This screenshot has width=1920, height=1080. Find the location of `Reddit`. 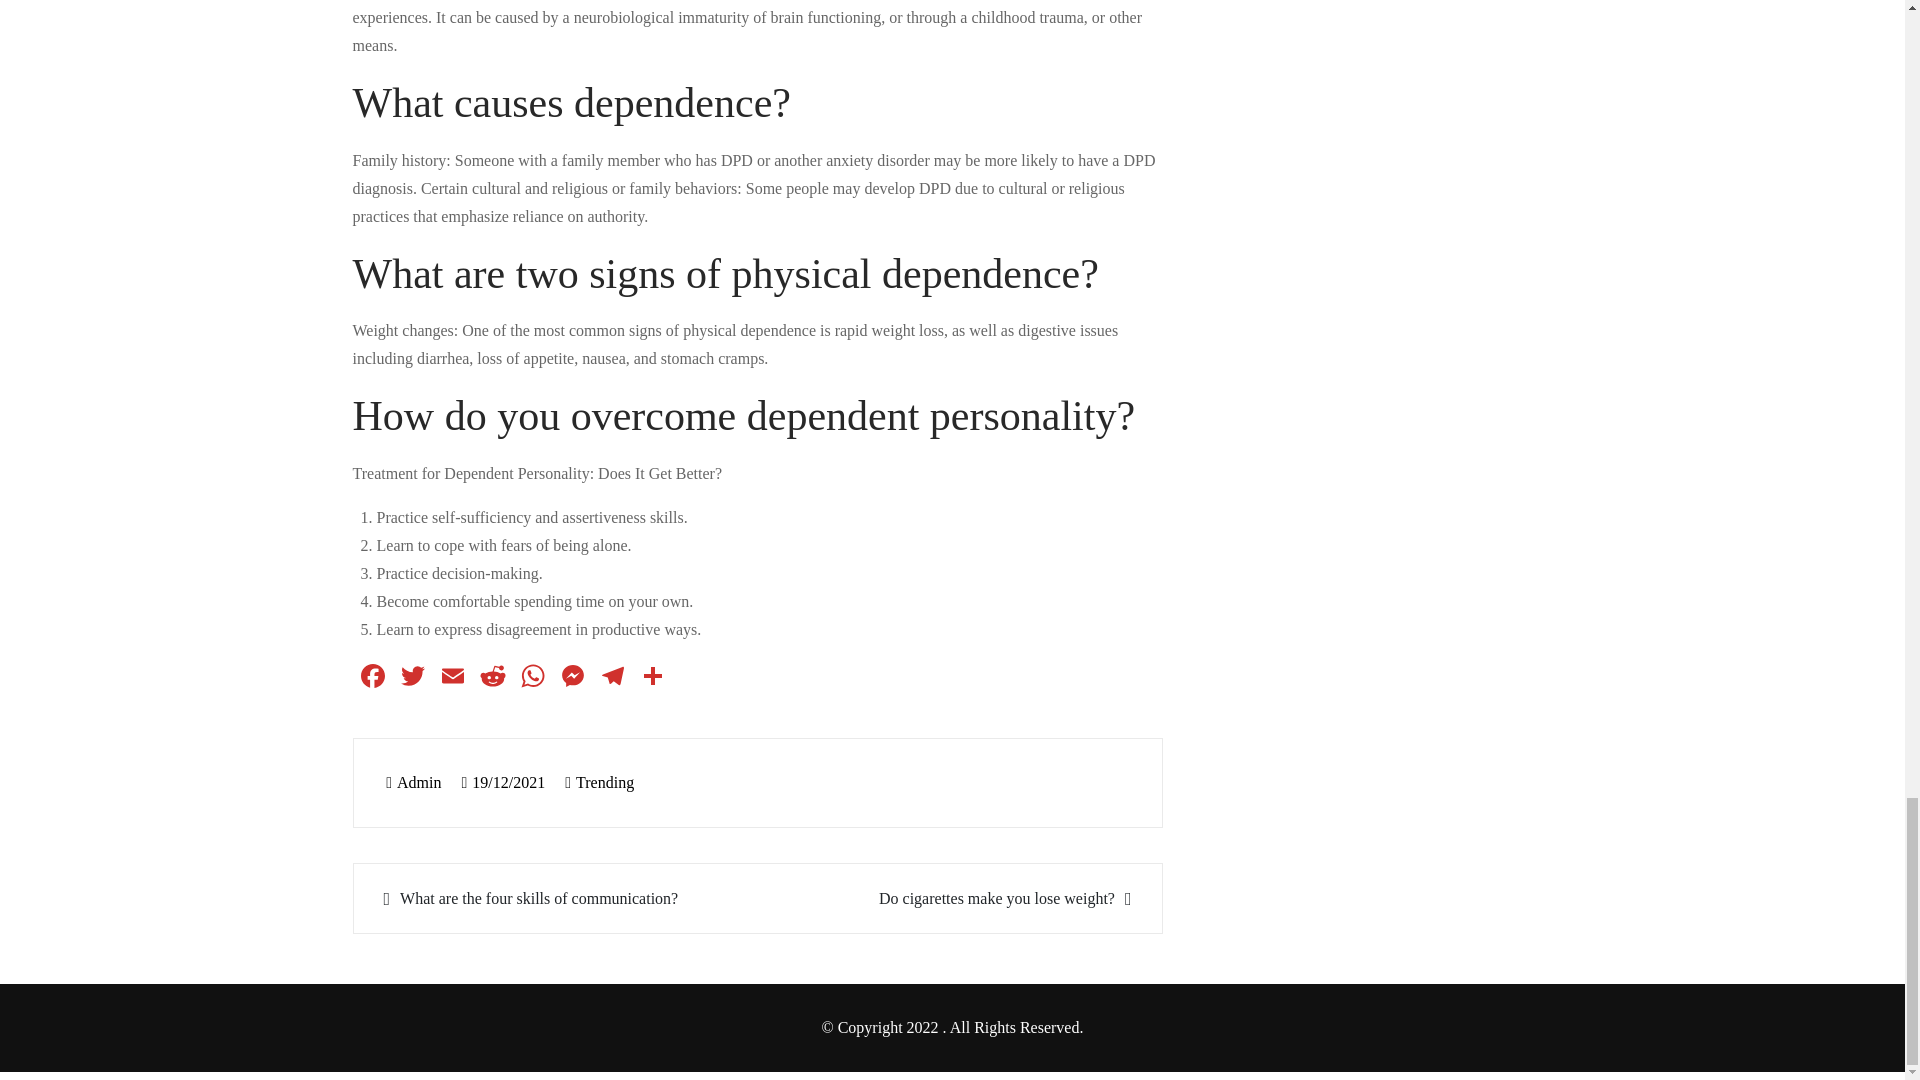

Reddit is located at coordinates (492, 678).